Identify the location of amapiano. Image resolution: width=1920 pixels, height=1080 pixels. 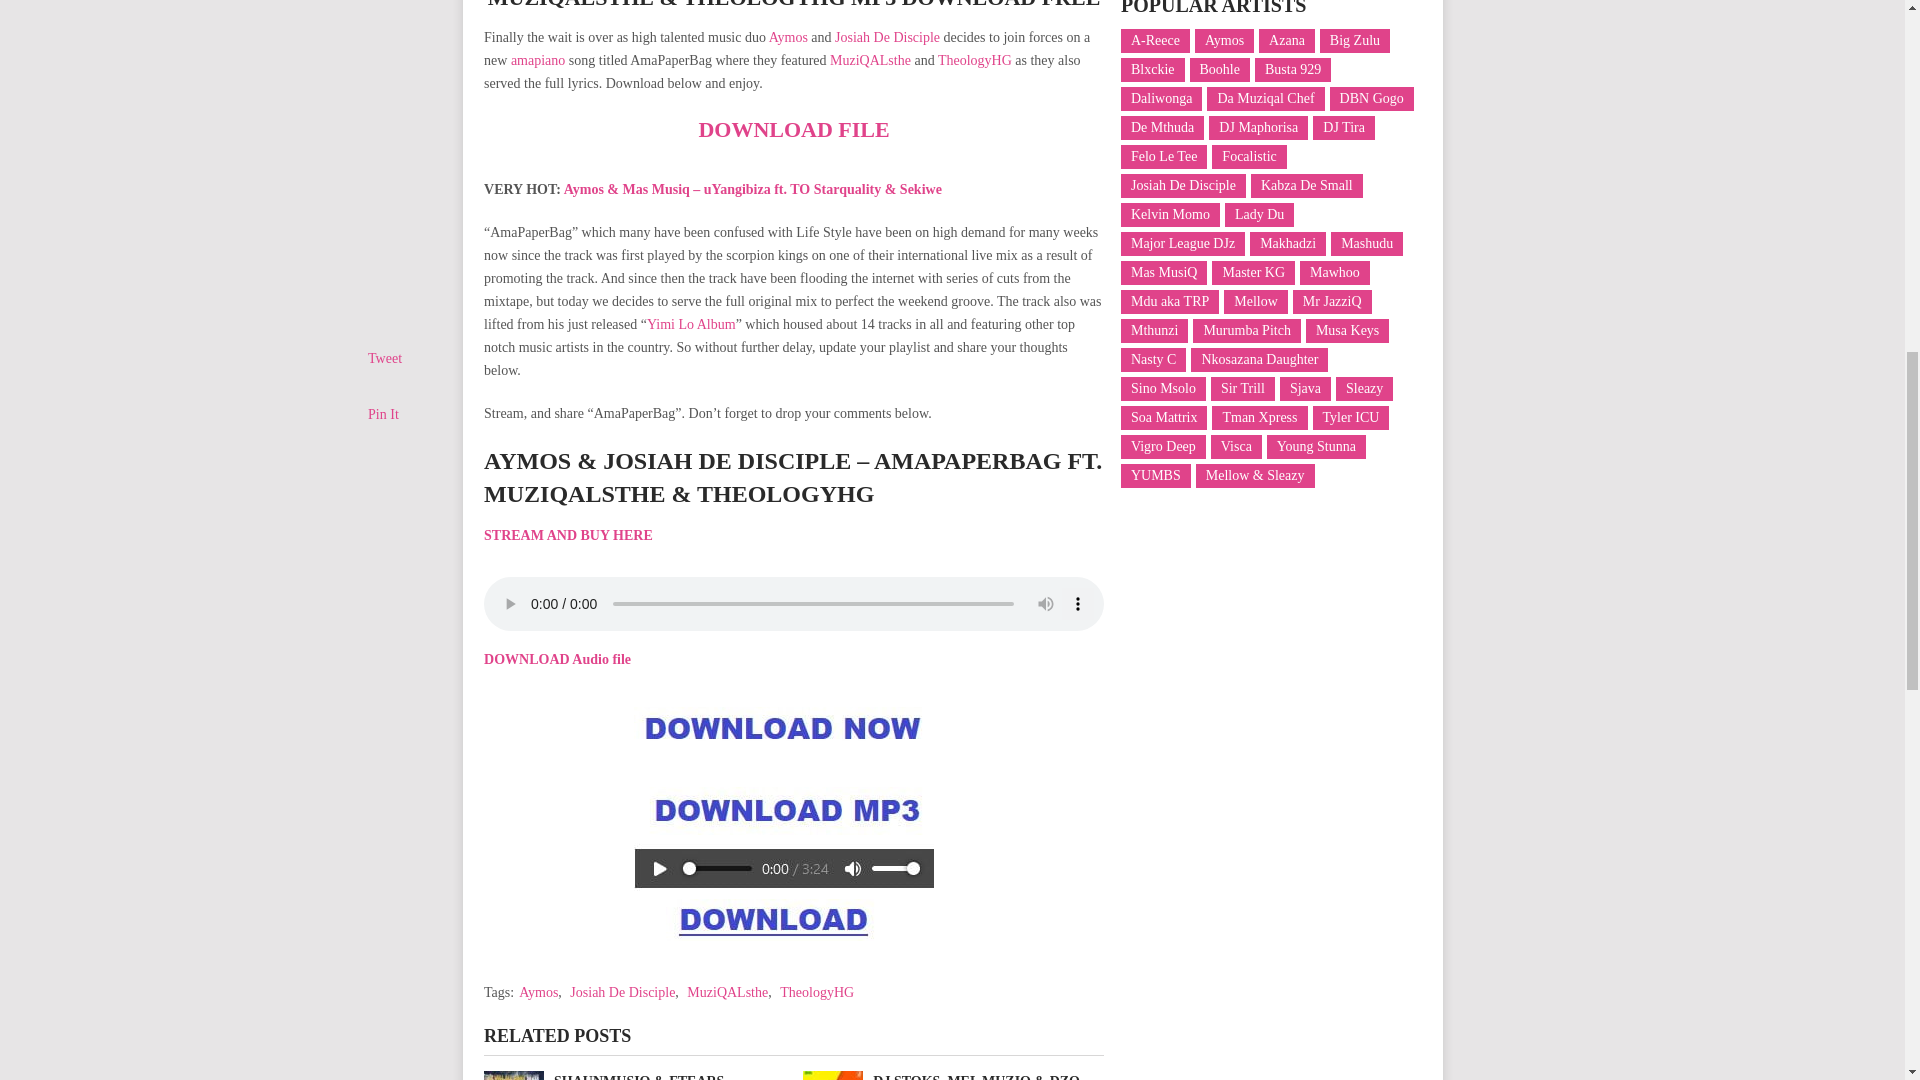
(537, 60).